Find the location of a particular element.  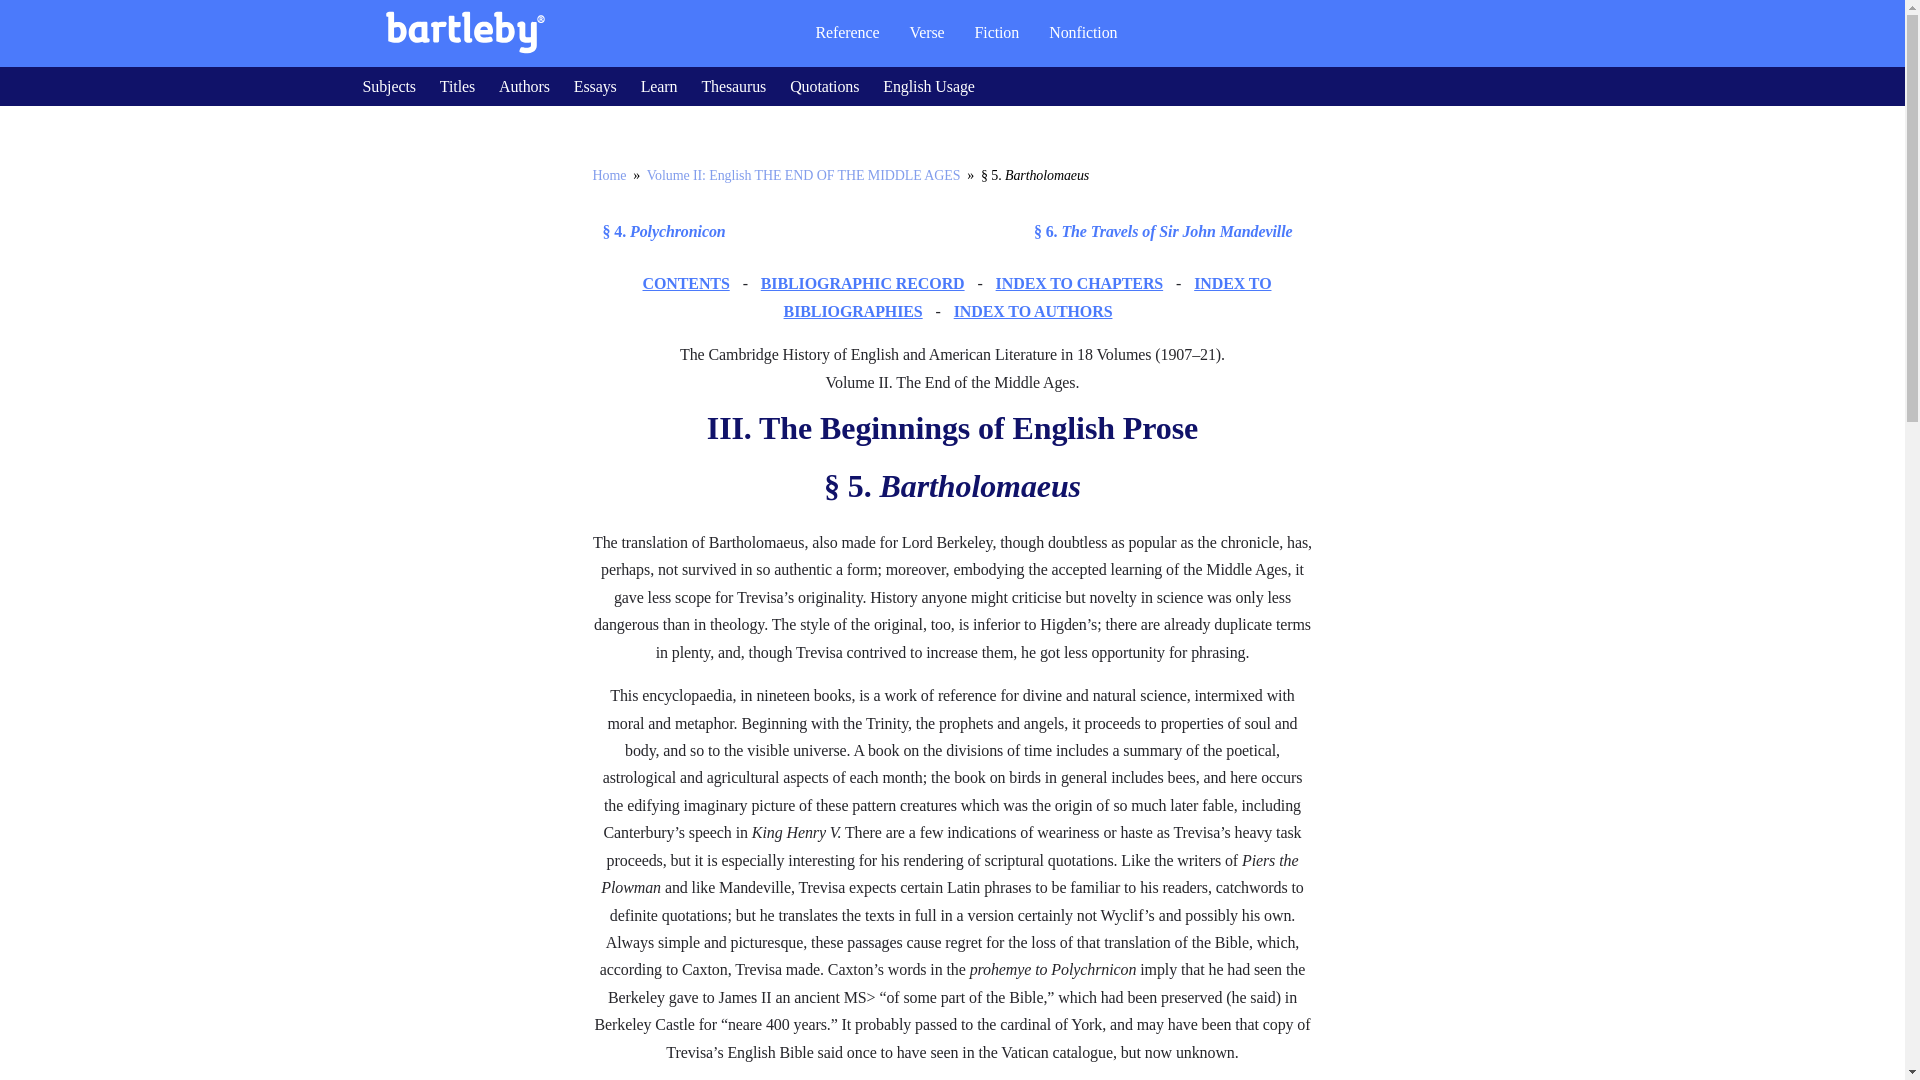

English Usage is located at coordinates (929, 86).